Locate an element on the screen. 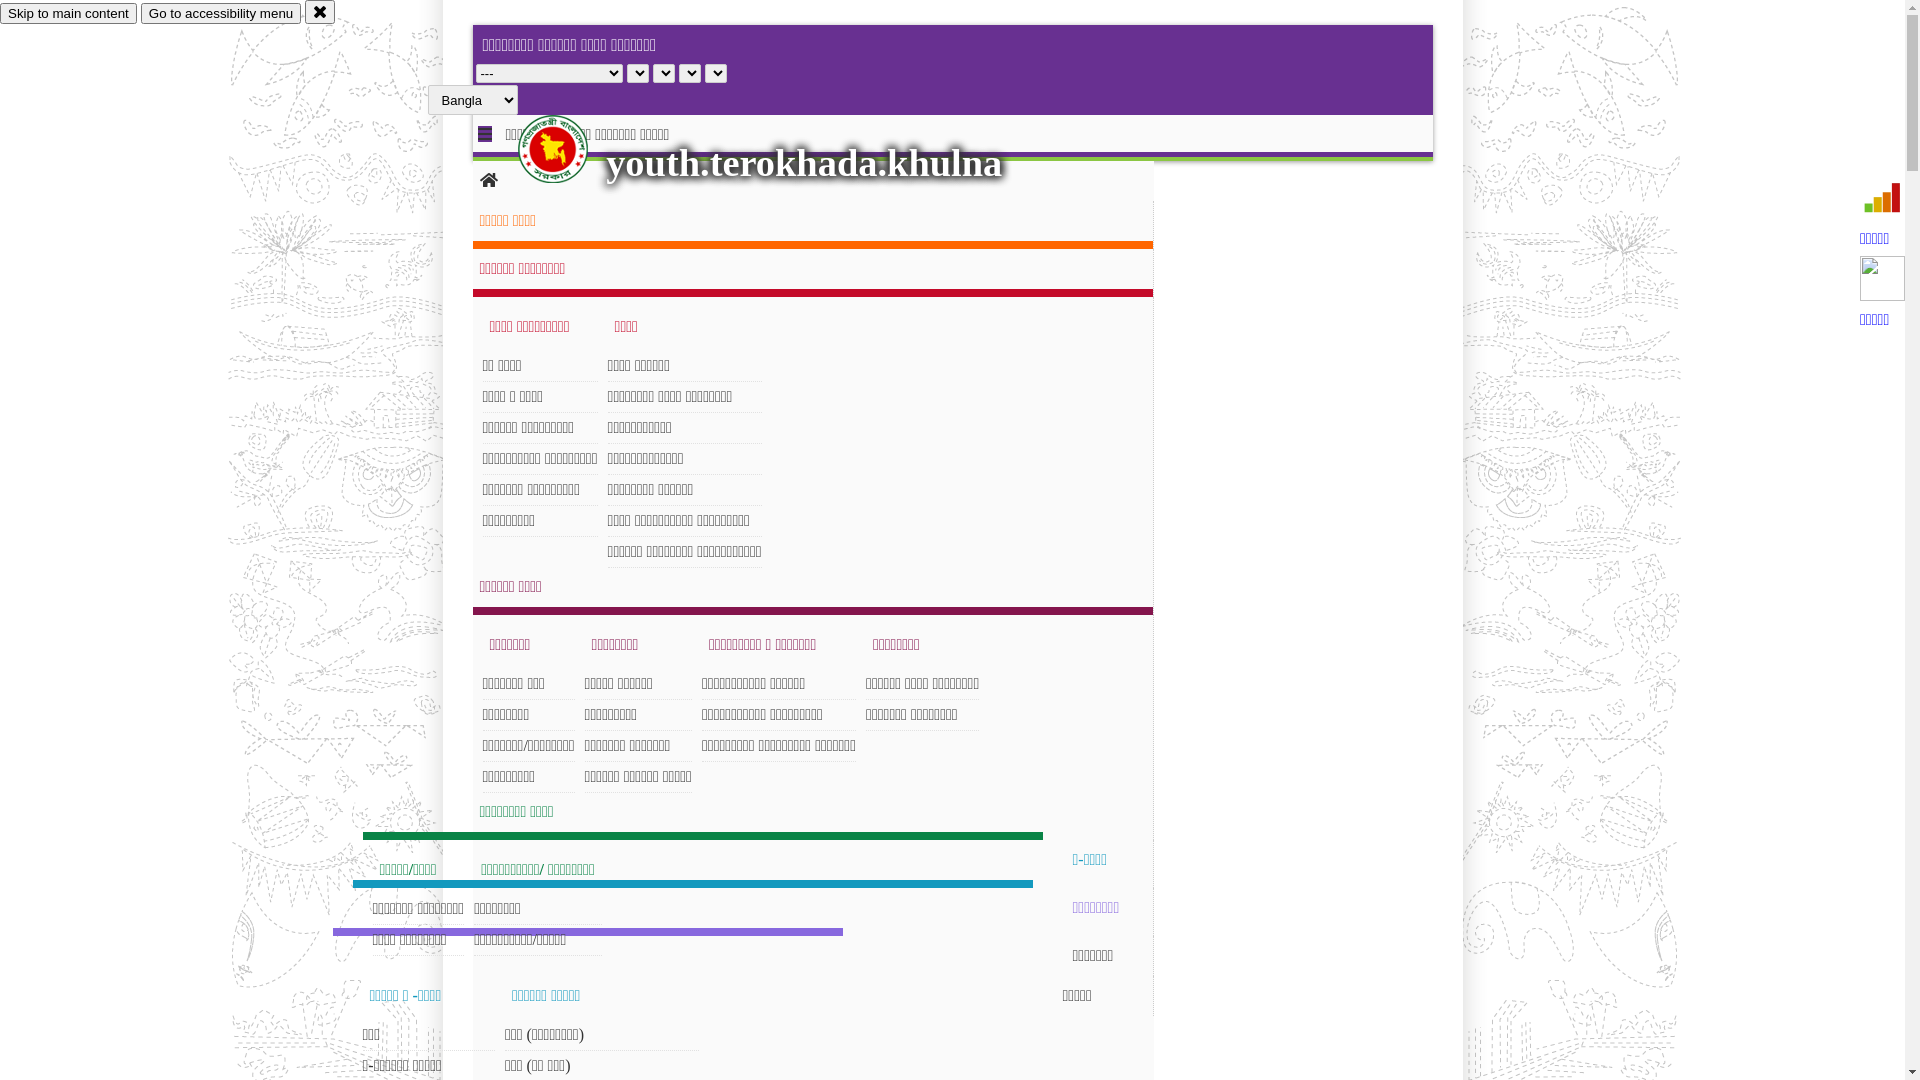 The image size is (1920, 1080). close is located at coordinates (320, 12).